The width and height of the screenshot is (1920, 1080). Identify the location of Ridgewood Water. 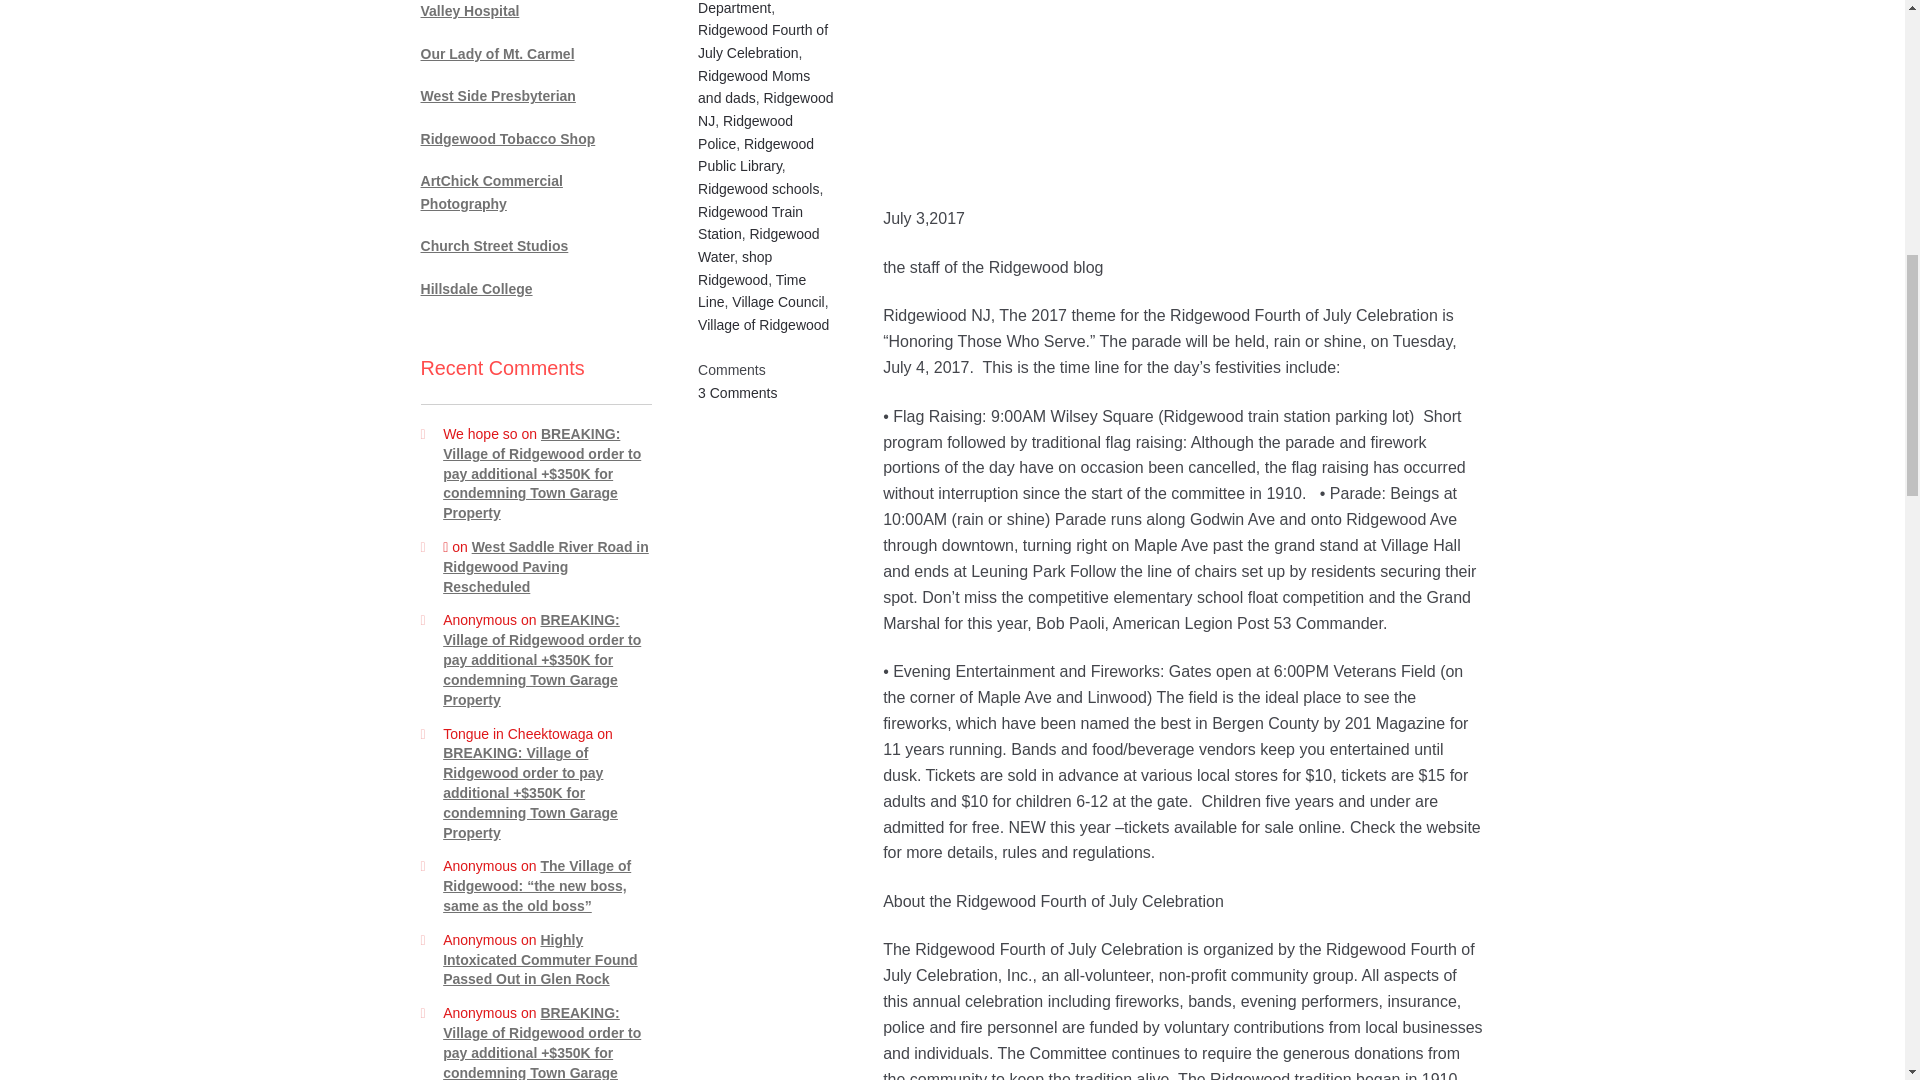
(758, 244).